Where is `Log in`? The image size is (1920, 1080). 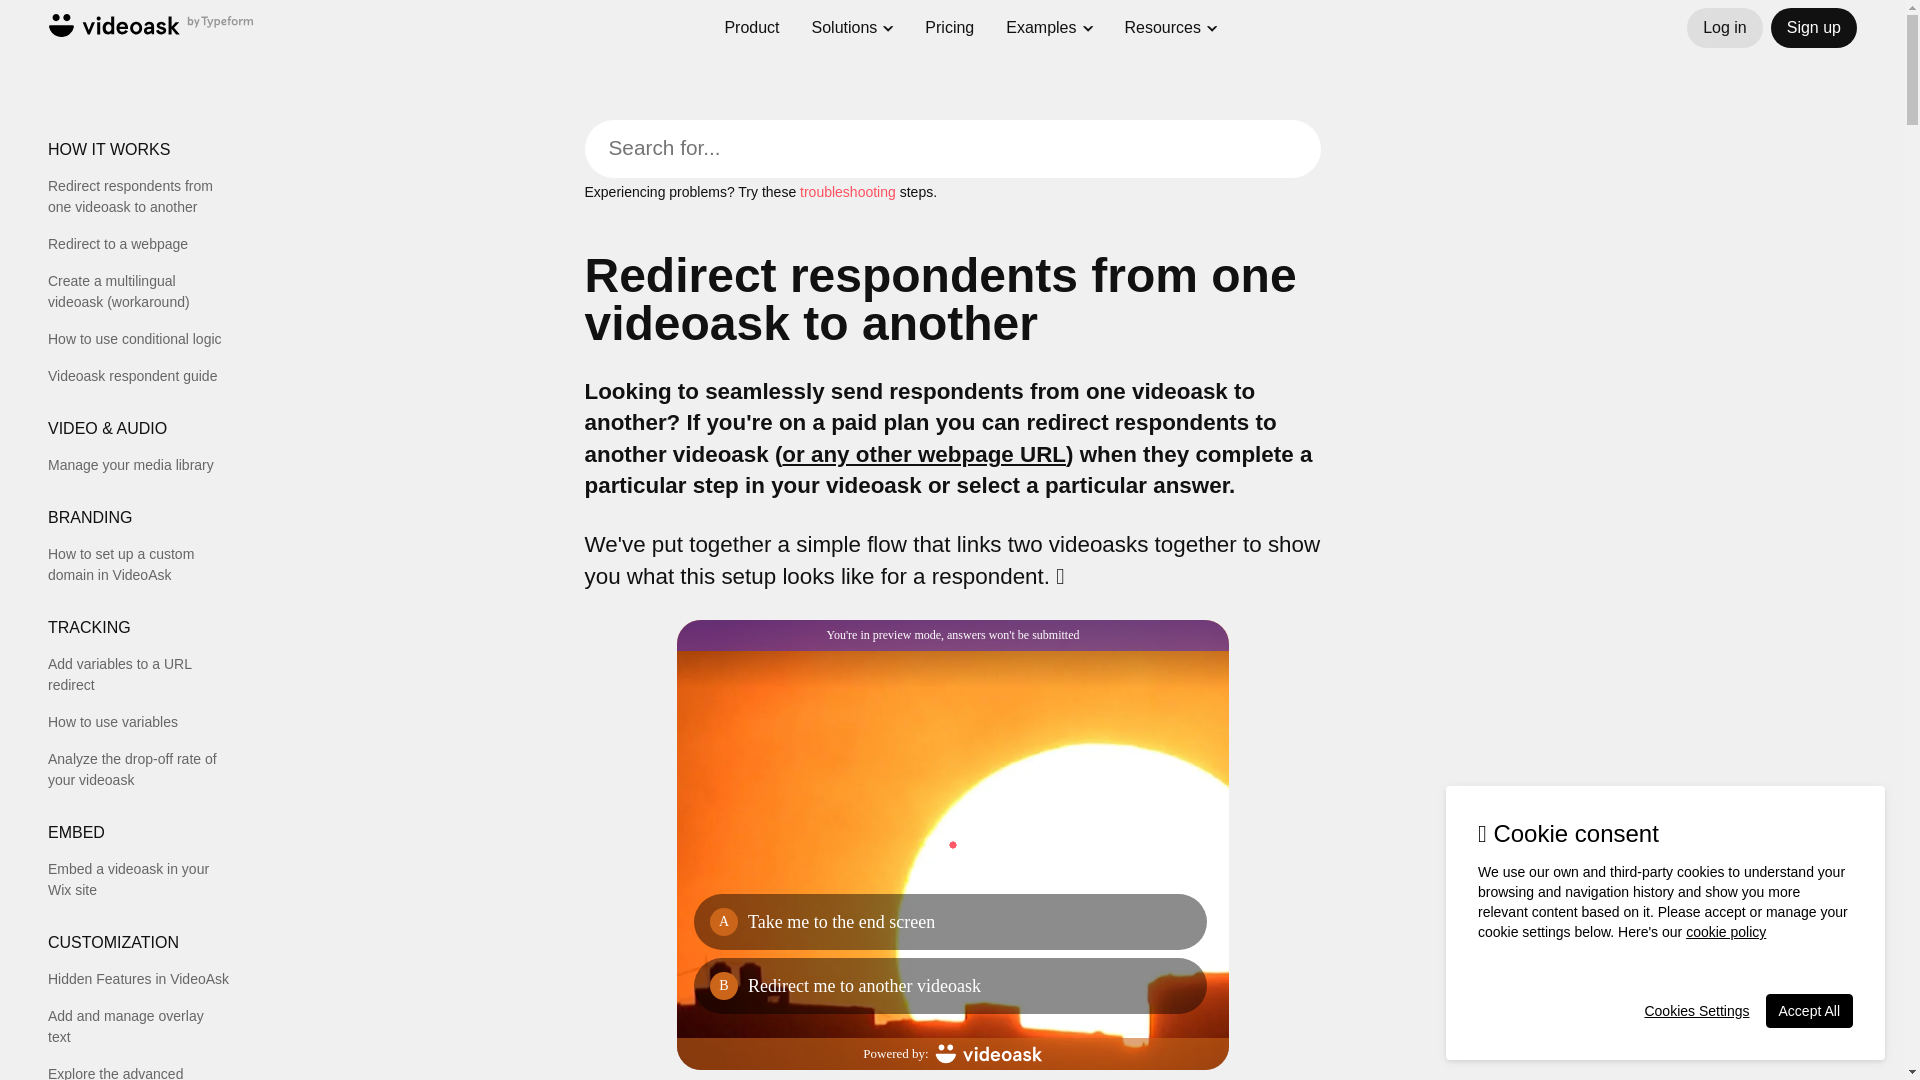
Log in is located at coordinates (1724, 27).